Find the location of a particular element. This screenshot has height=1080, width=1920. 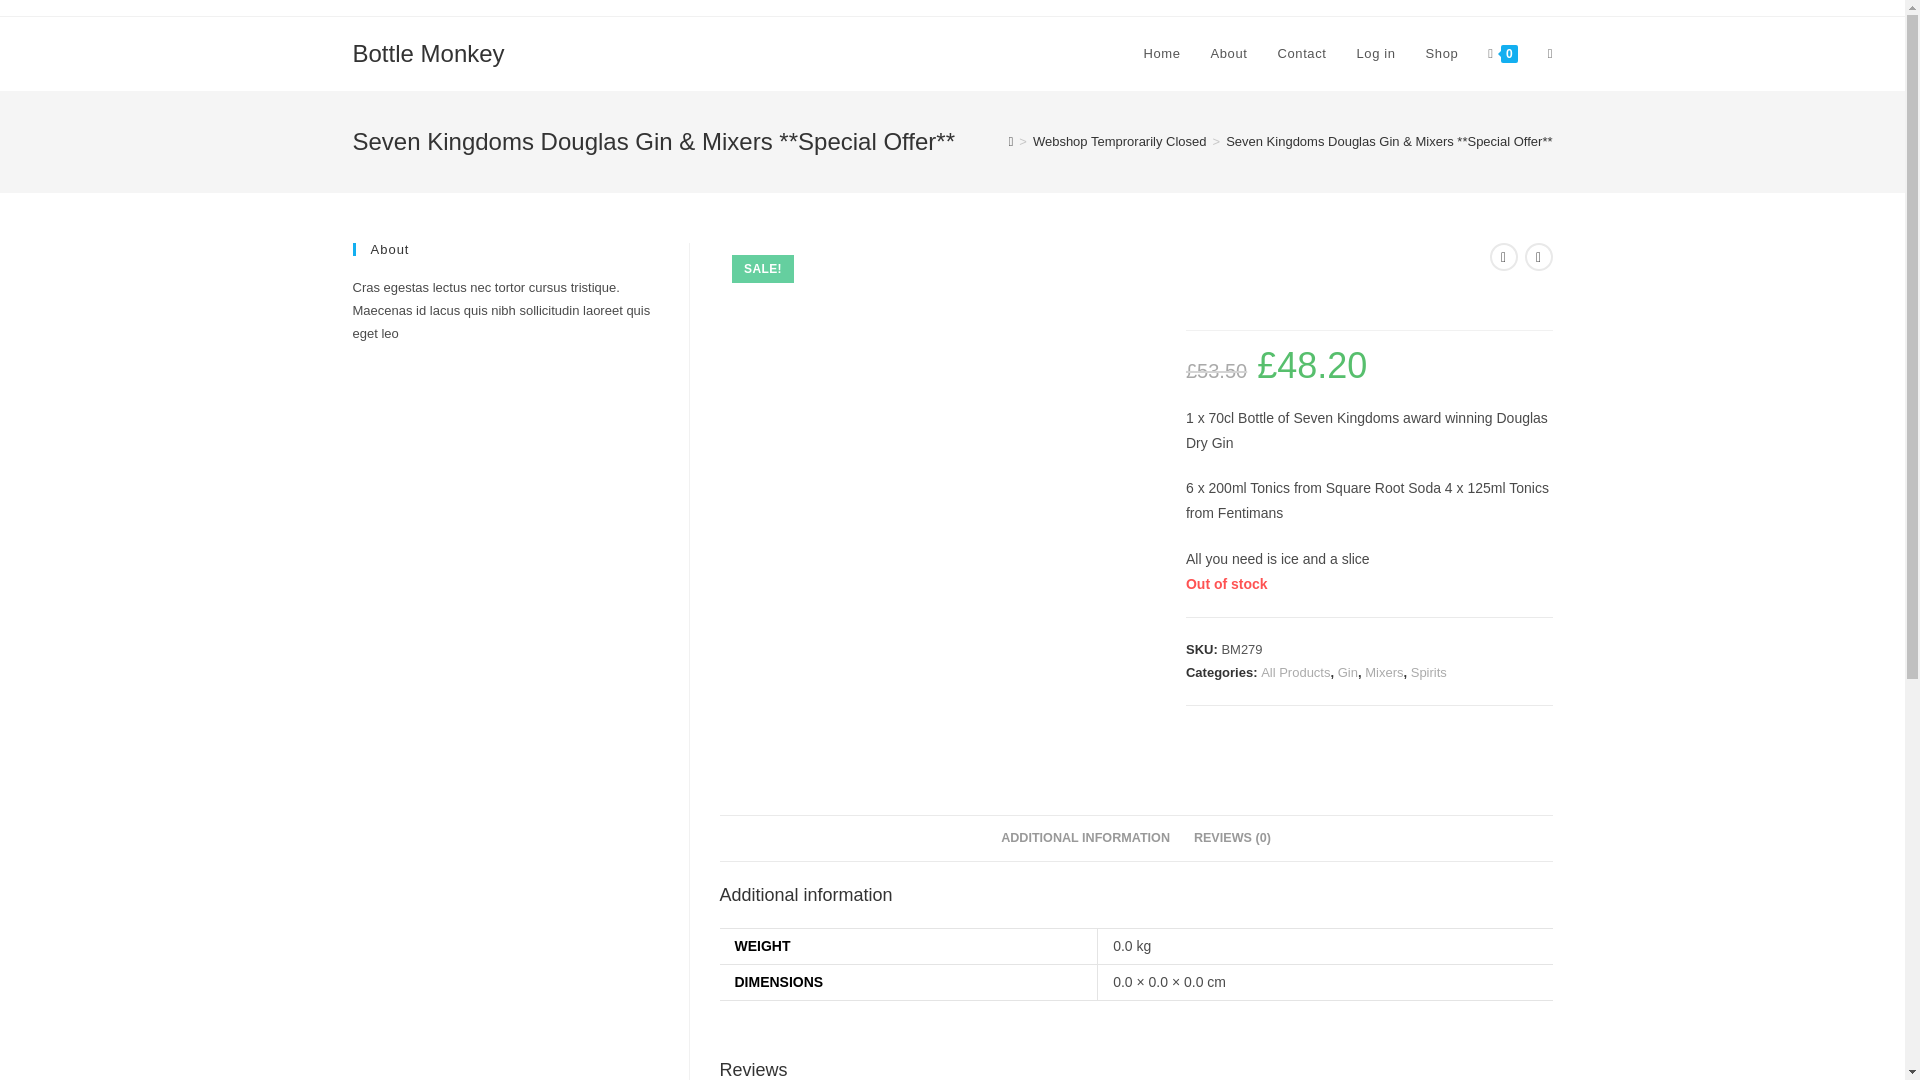

About is located at coordinates (1230, 54).